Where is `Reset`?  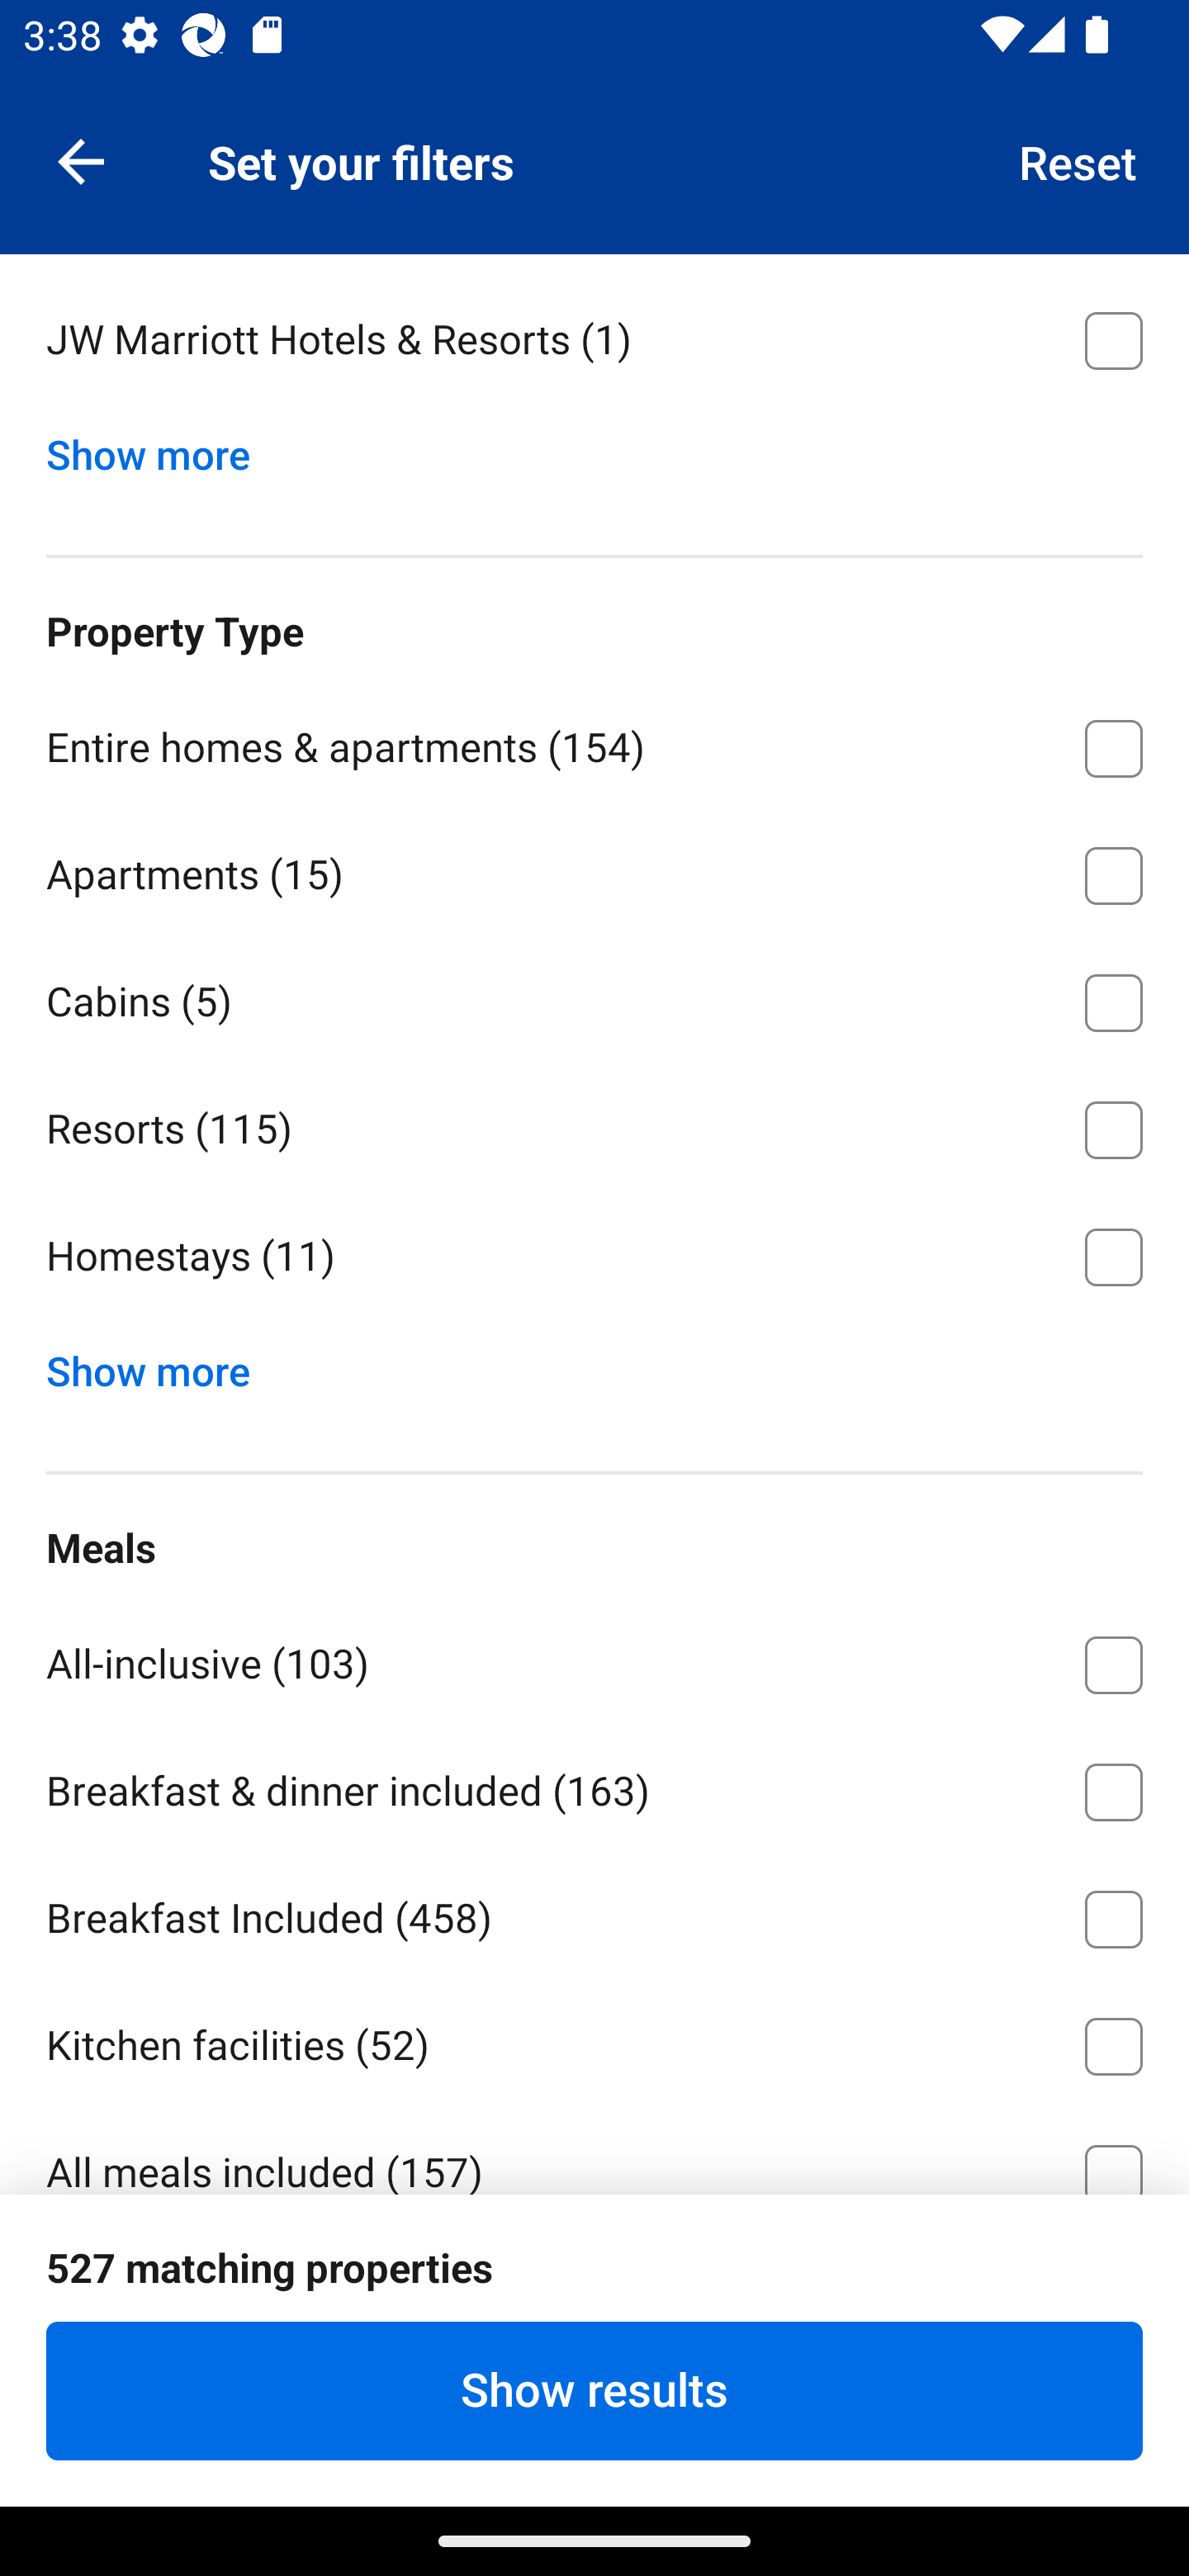
Reset is located at coordinates (1078, 160).